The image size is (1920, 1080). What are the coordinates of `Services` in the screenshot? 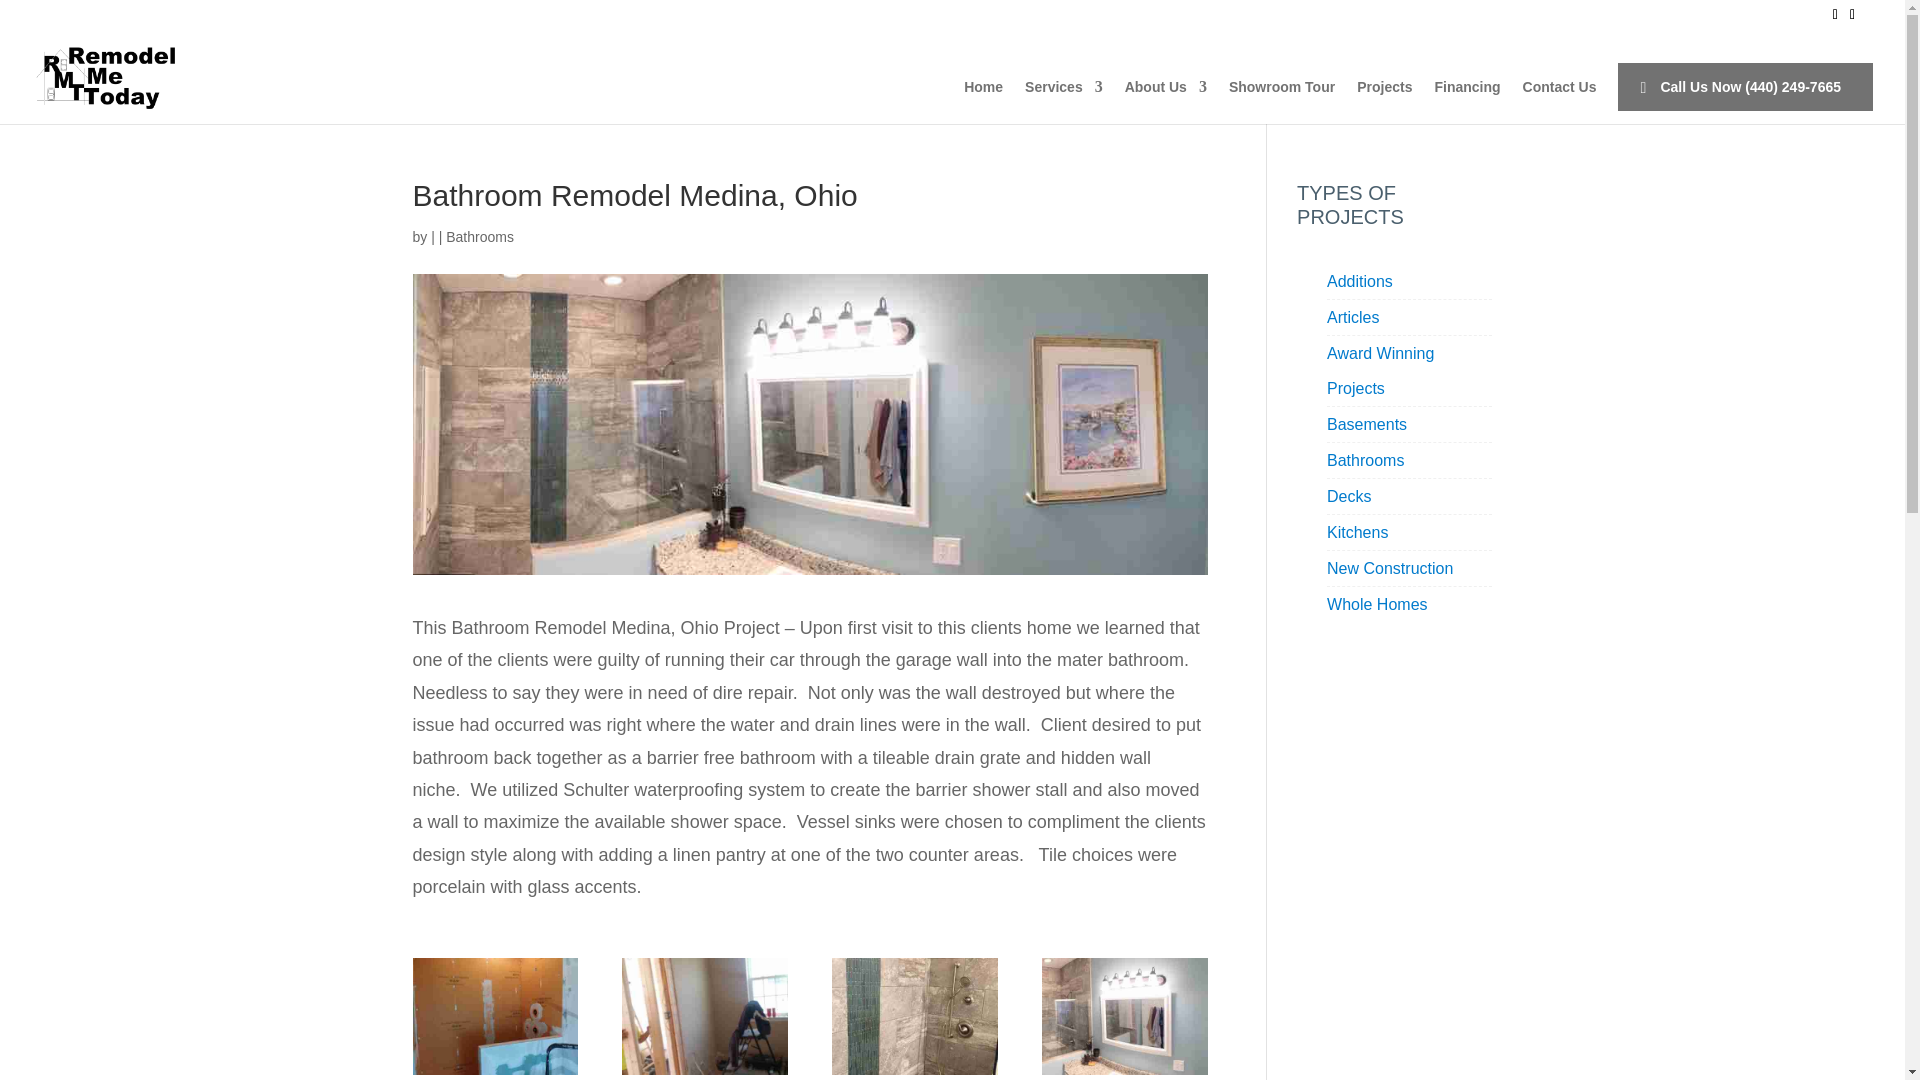 It's located at (1064, 102).